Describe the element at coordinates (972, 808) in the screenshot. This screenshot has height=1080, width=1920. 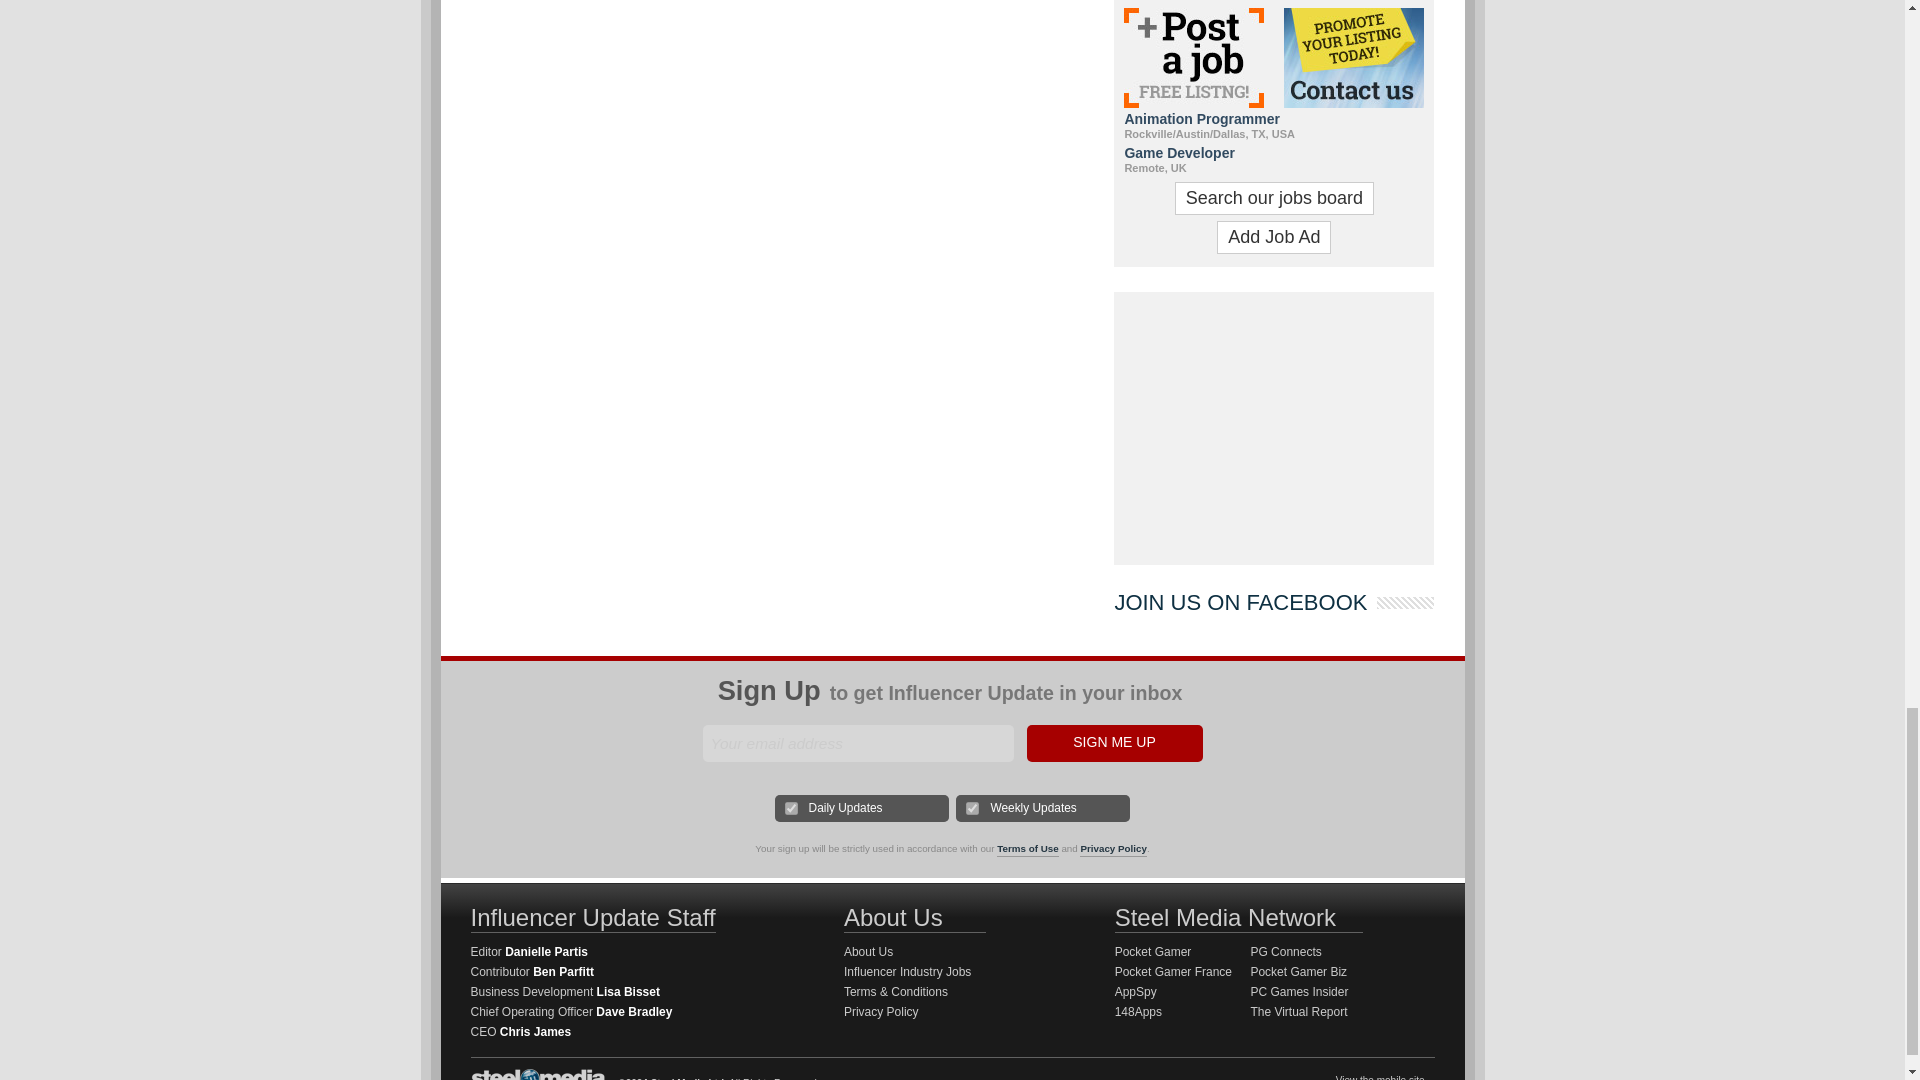
I see `2` at that location.